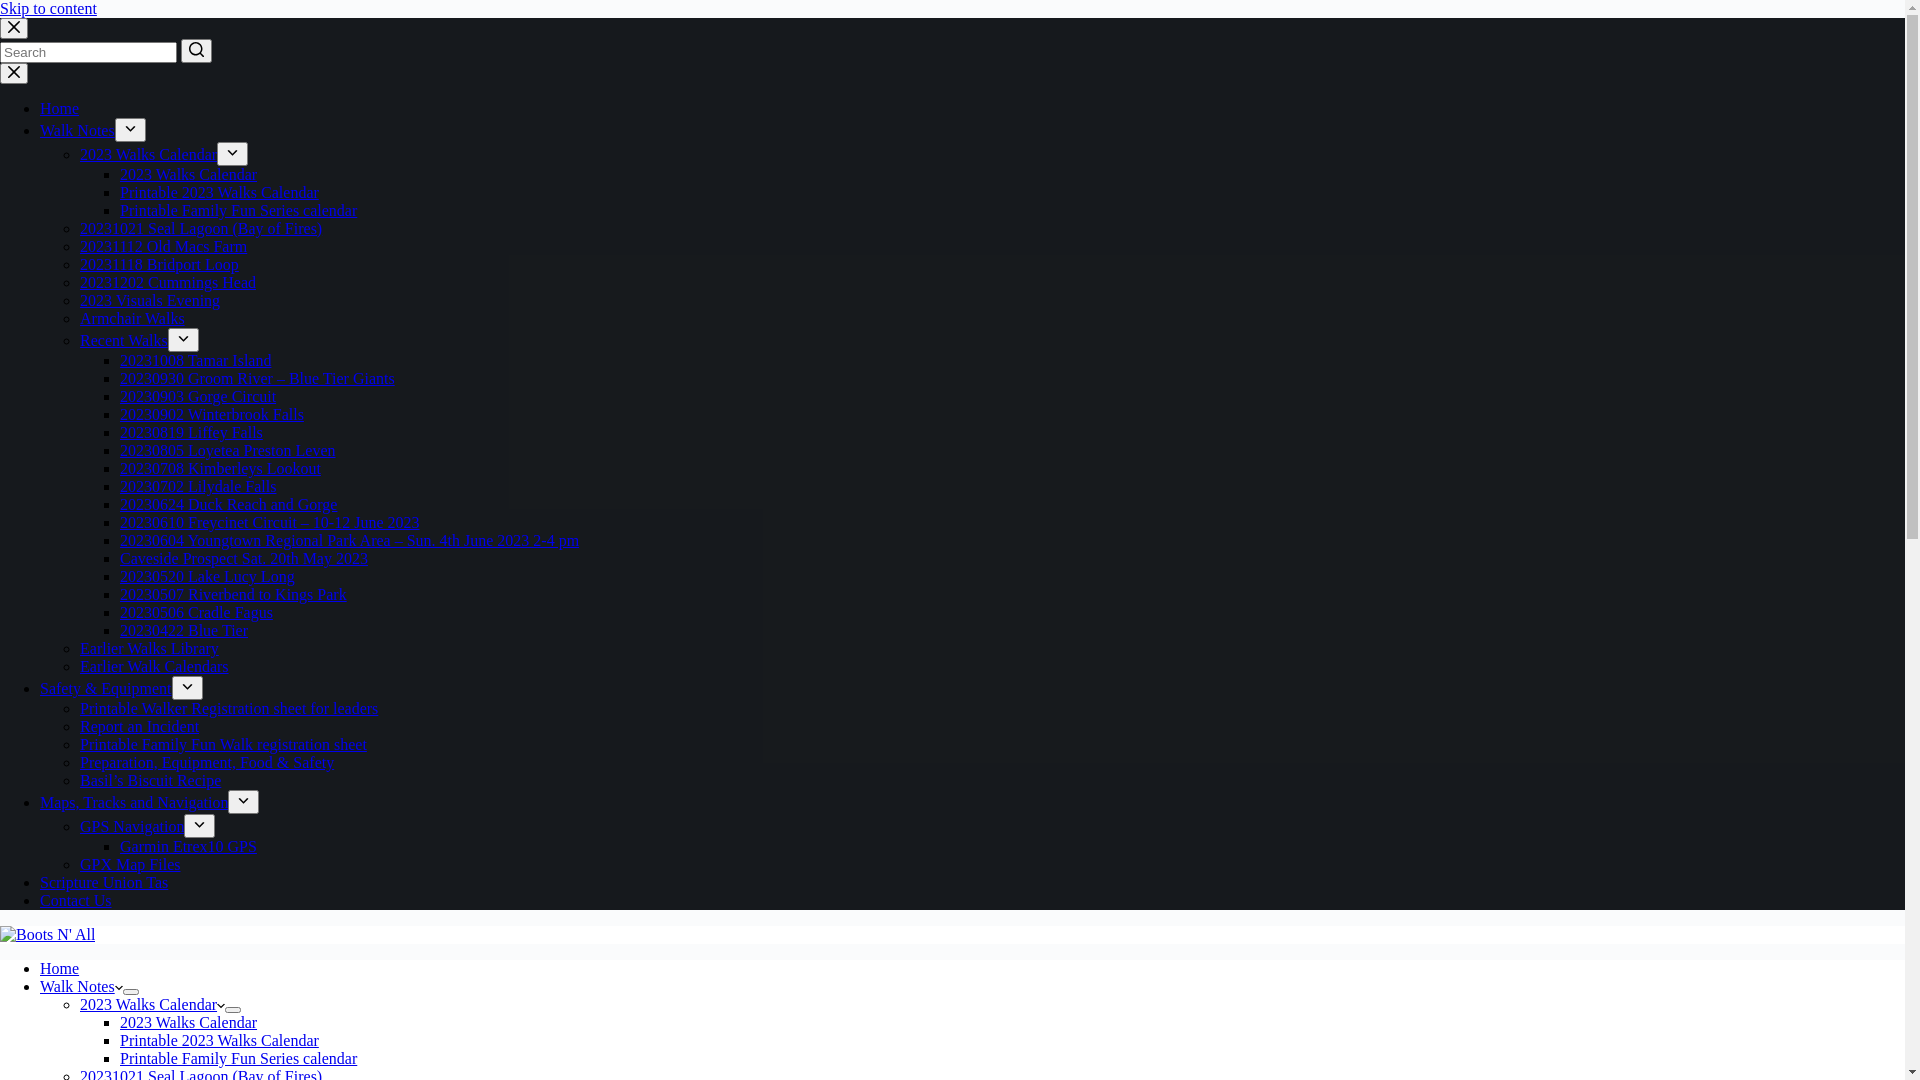  I want to click on 20230507 Riverbend to Kings Park, so click(234, 594).